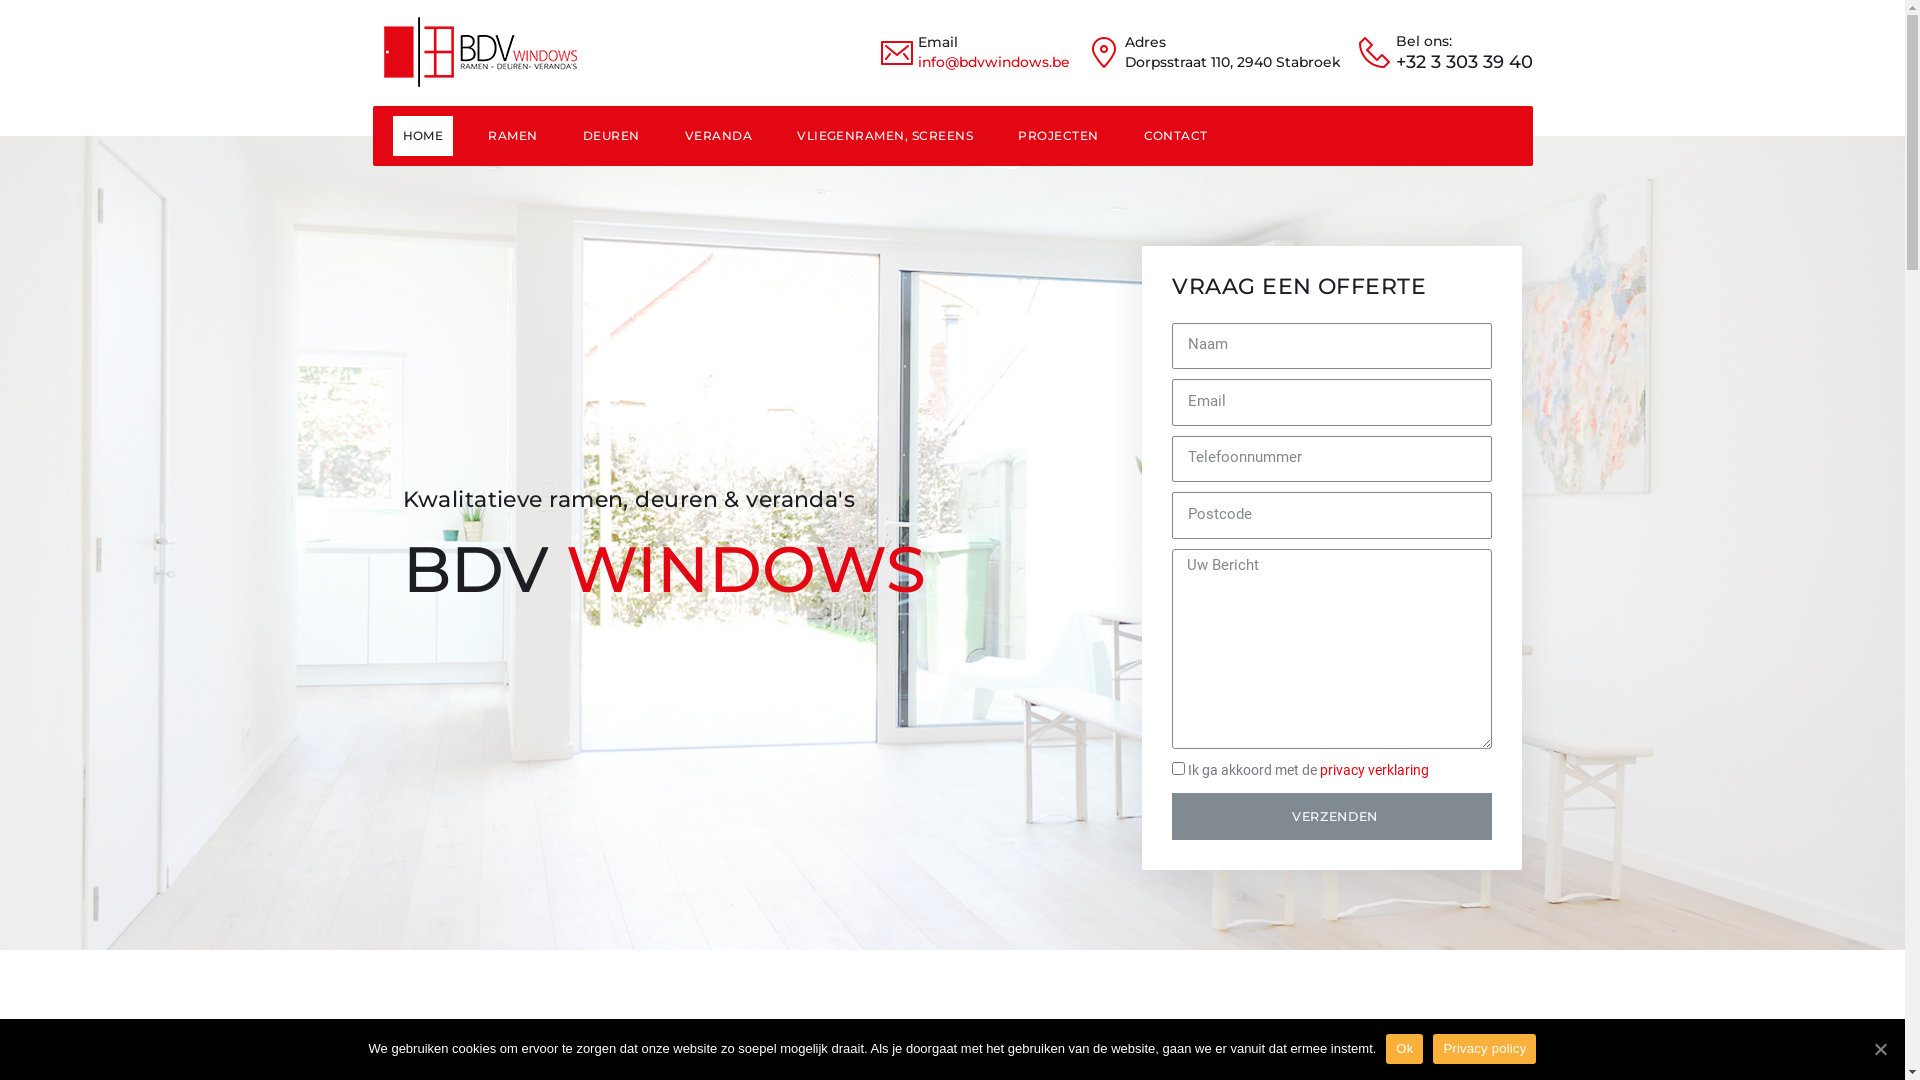 The image size is (1920, 1080). I want to click on HOME, so click(422, 136).